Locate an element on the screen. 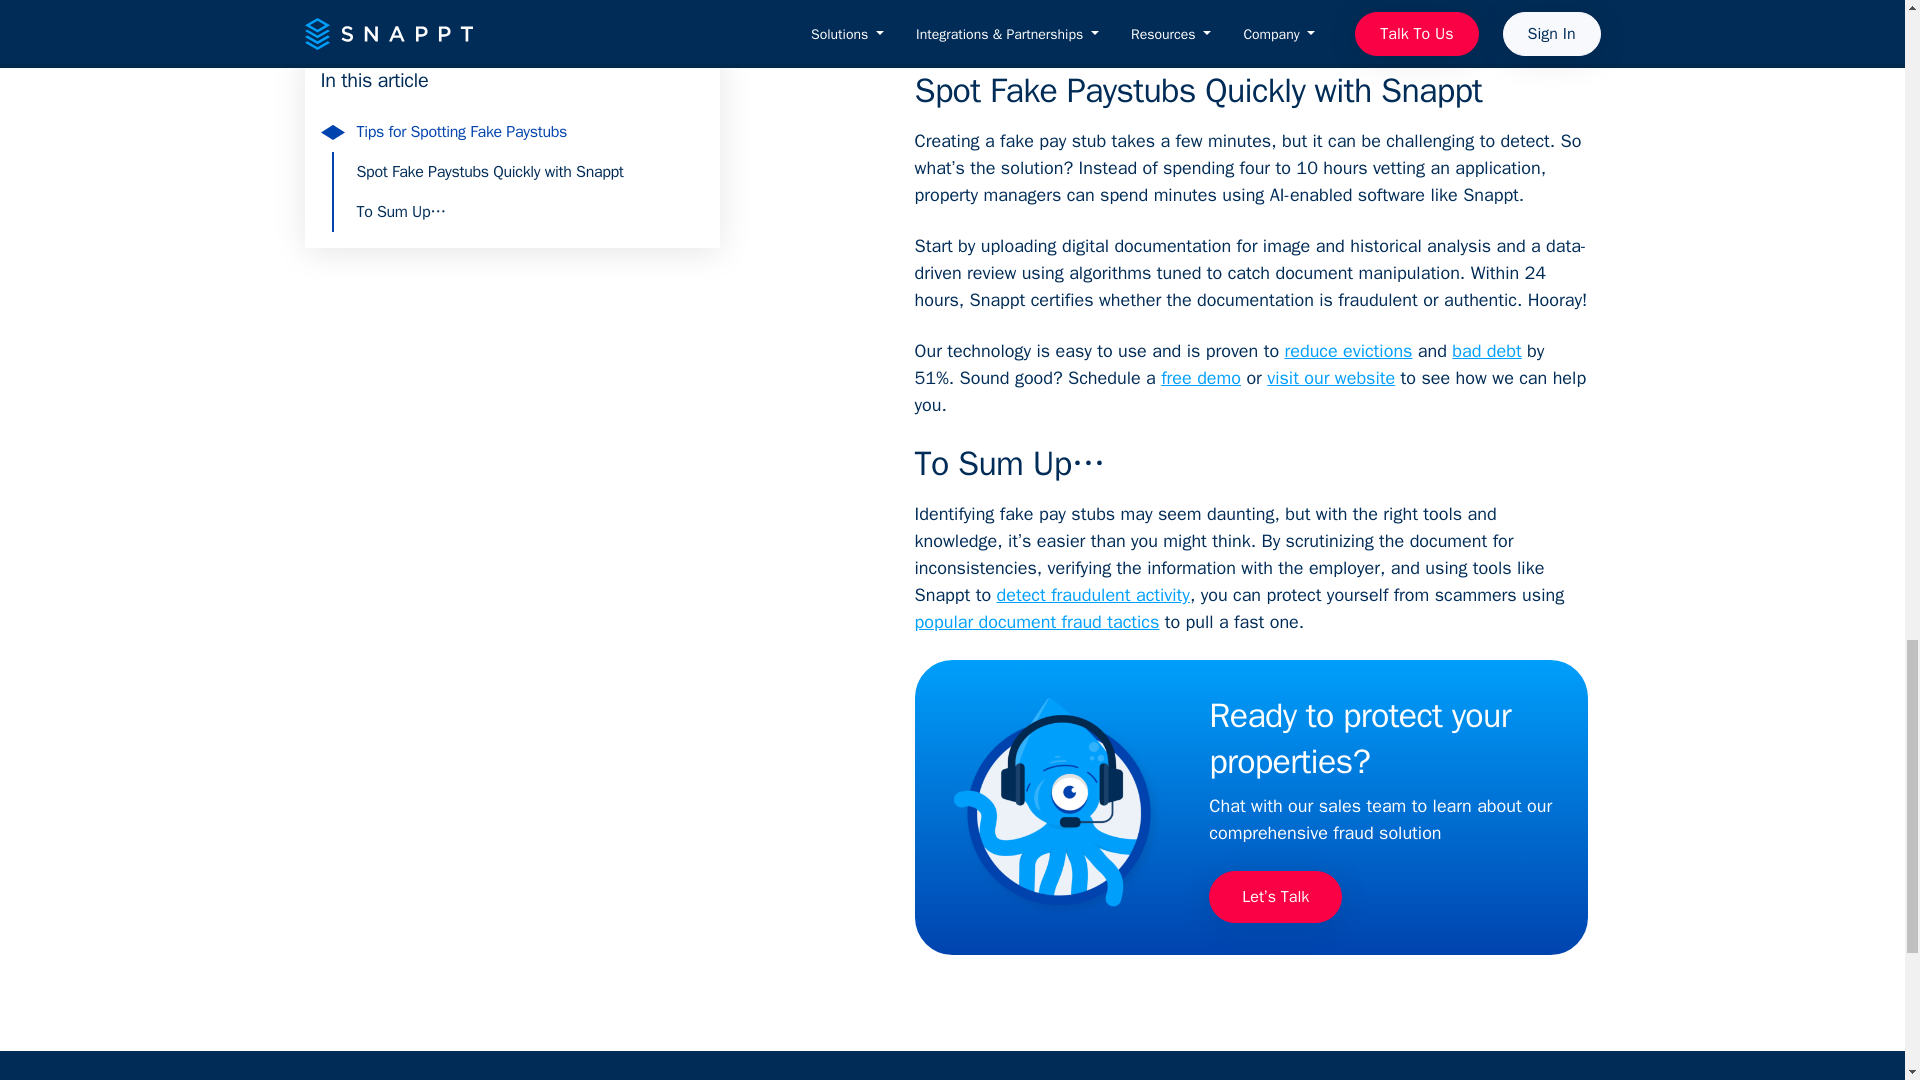 The image size is (1920, 1080). detect fraudulent activity is located at coordinates (1093, 594).